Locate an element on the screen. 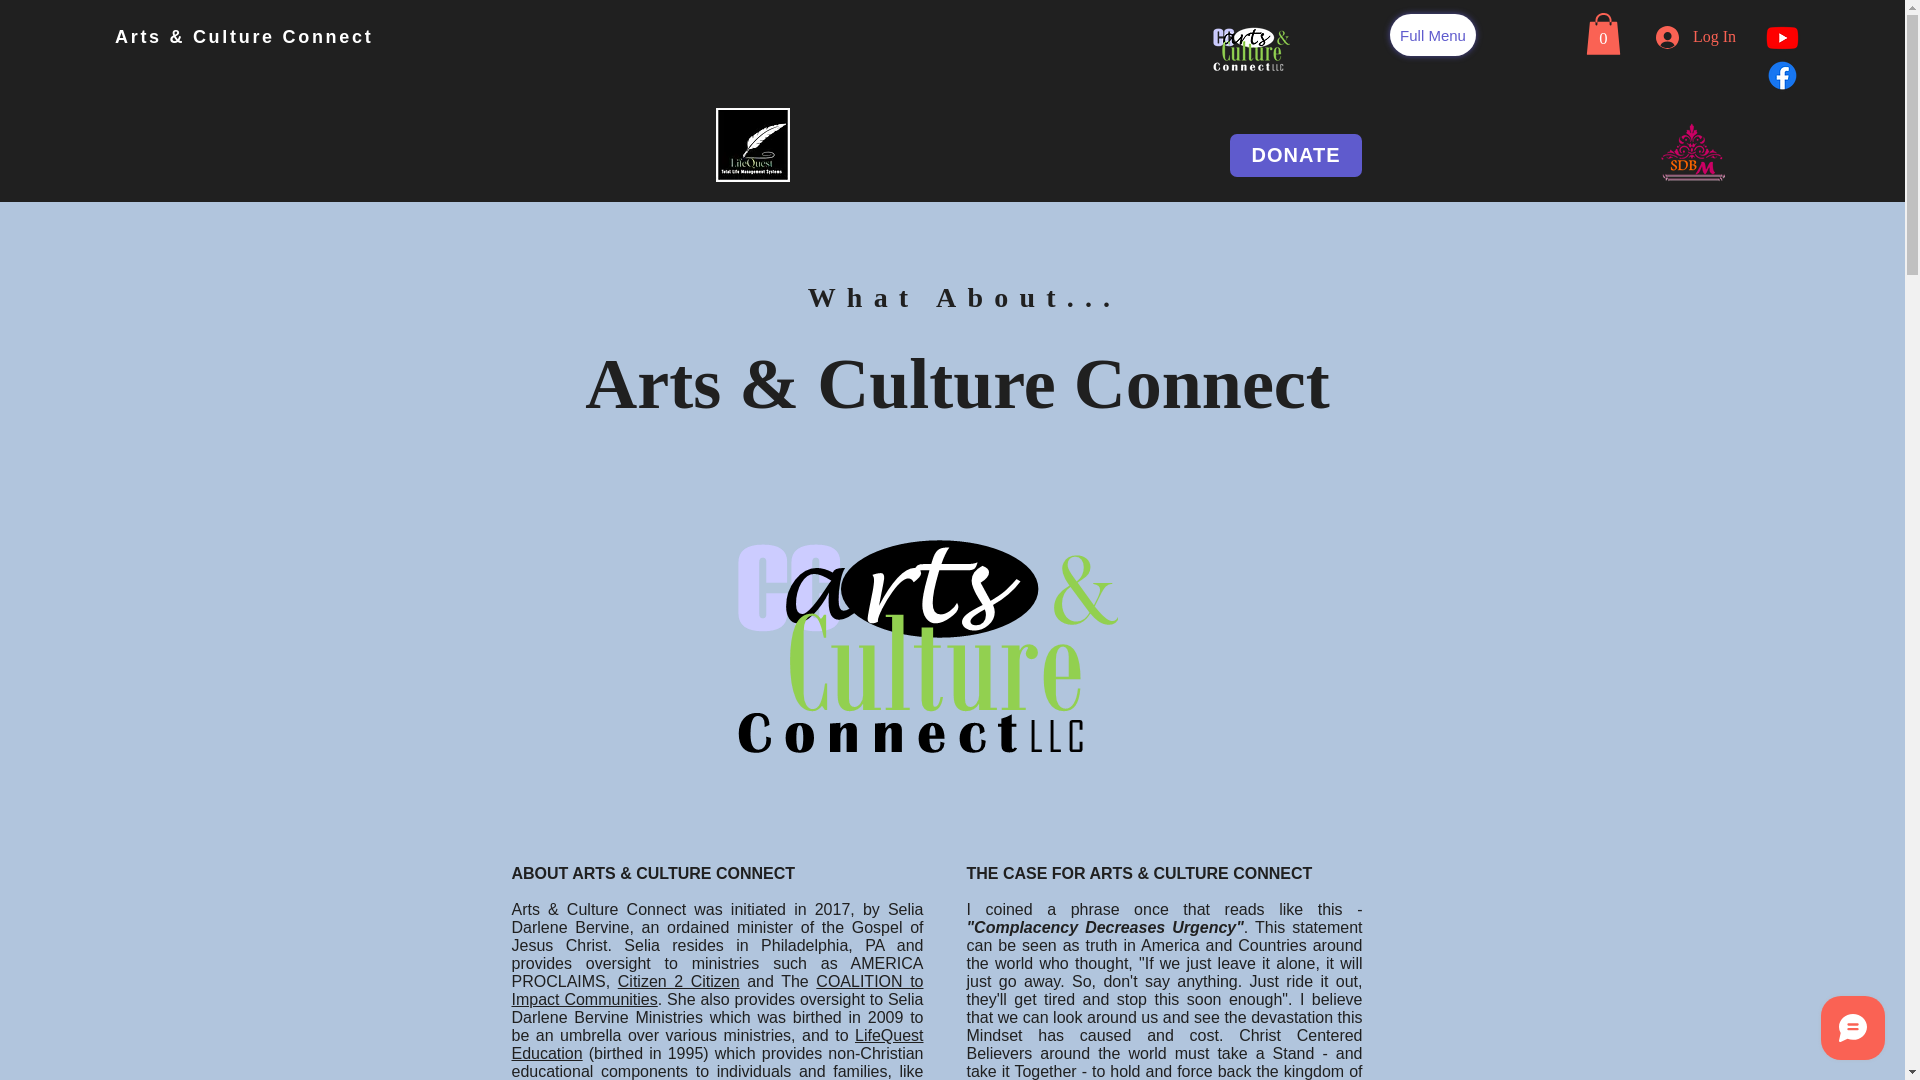  Log In is located at coordinates (1695, 38).